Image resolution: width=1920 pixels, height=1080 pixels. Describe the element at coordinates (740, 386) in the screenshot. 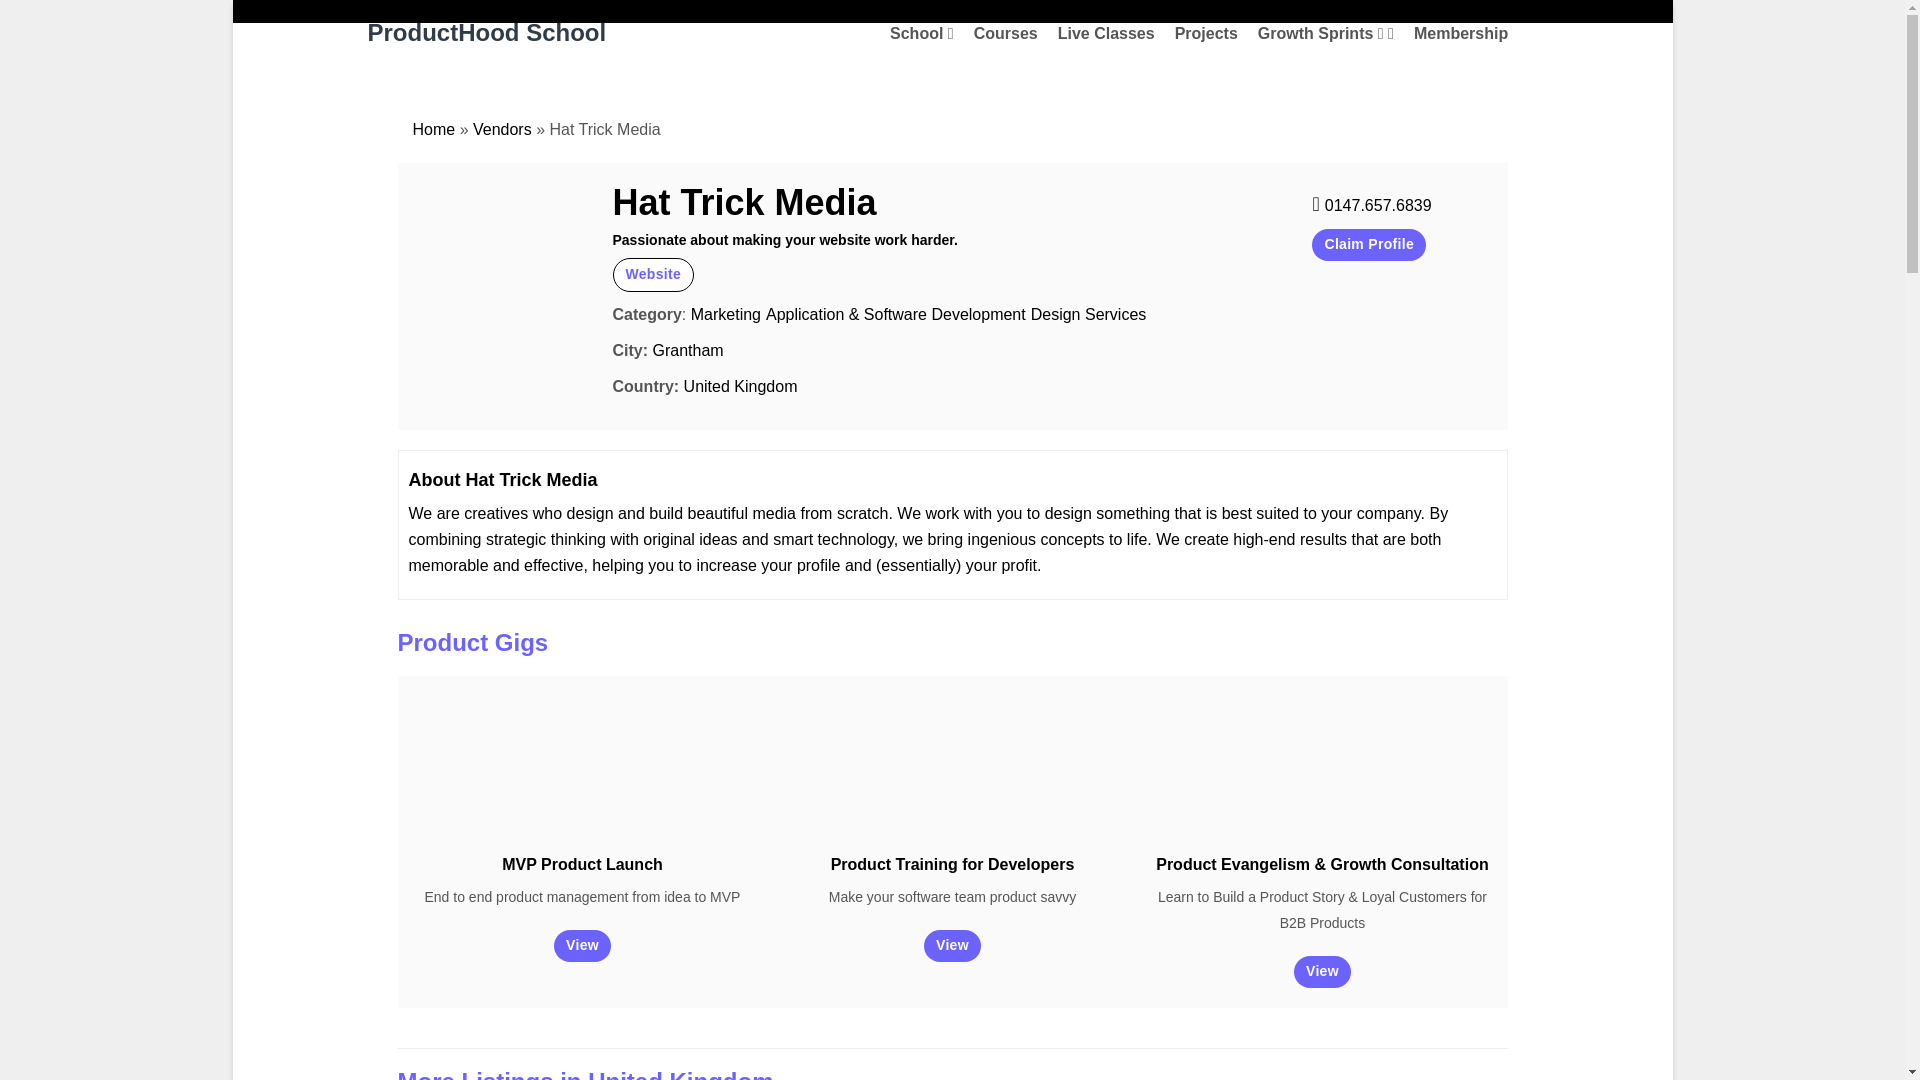

I see `United Kingdom` at that location.